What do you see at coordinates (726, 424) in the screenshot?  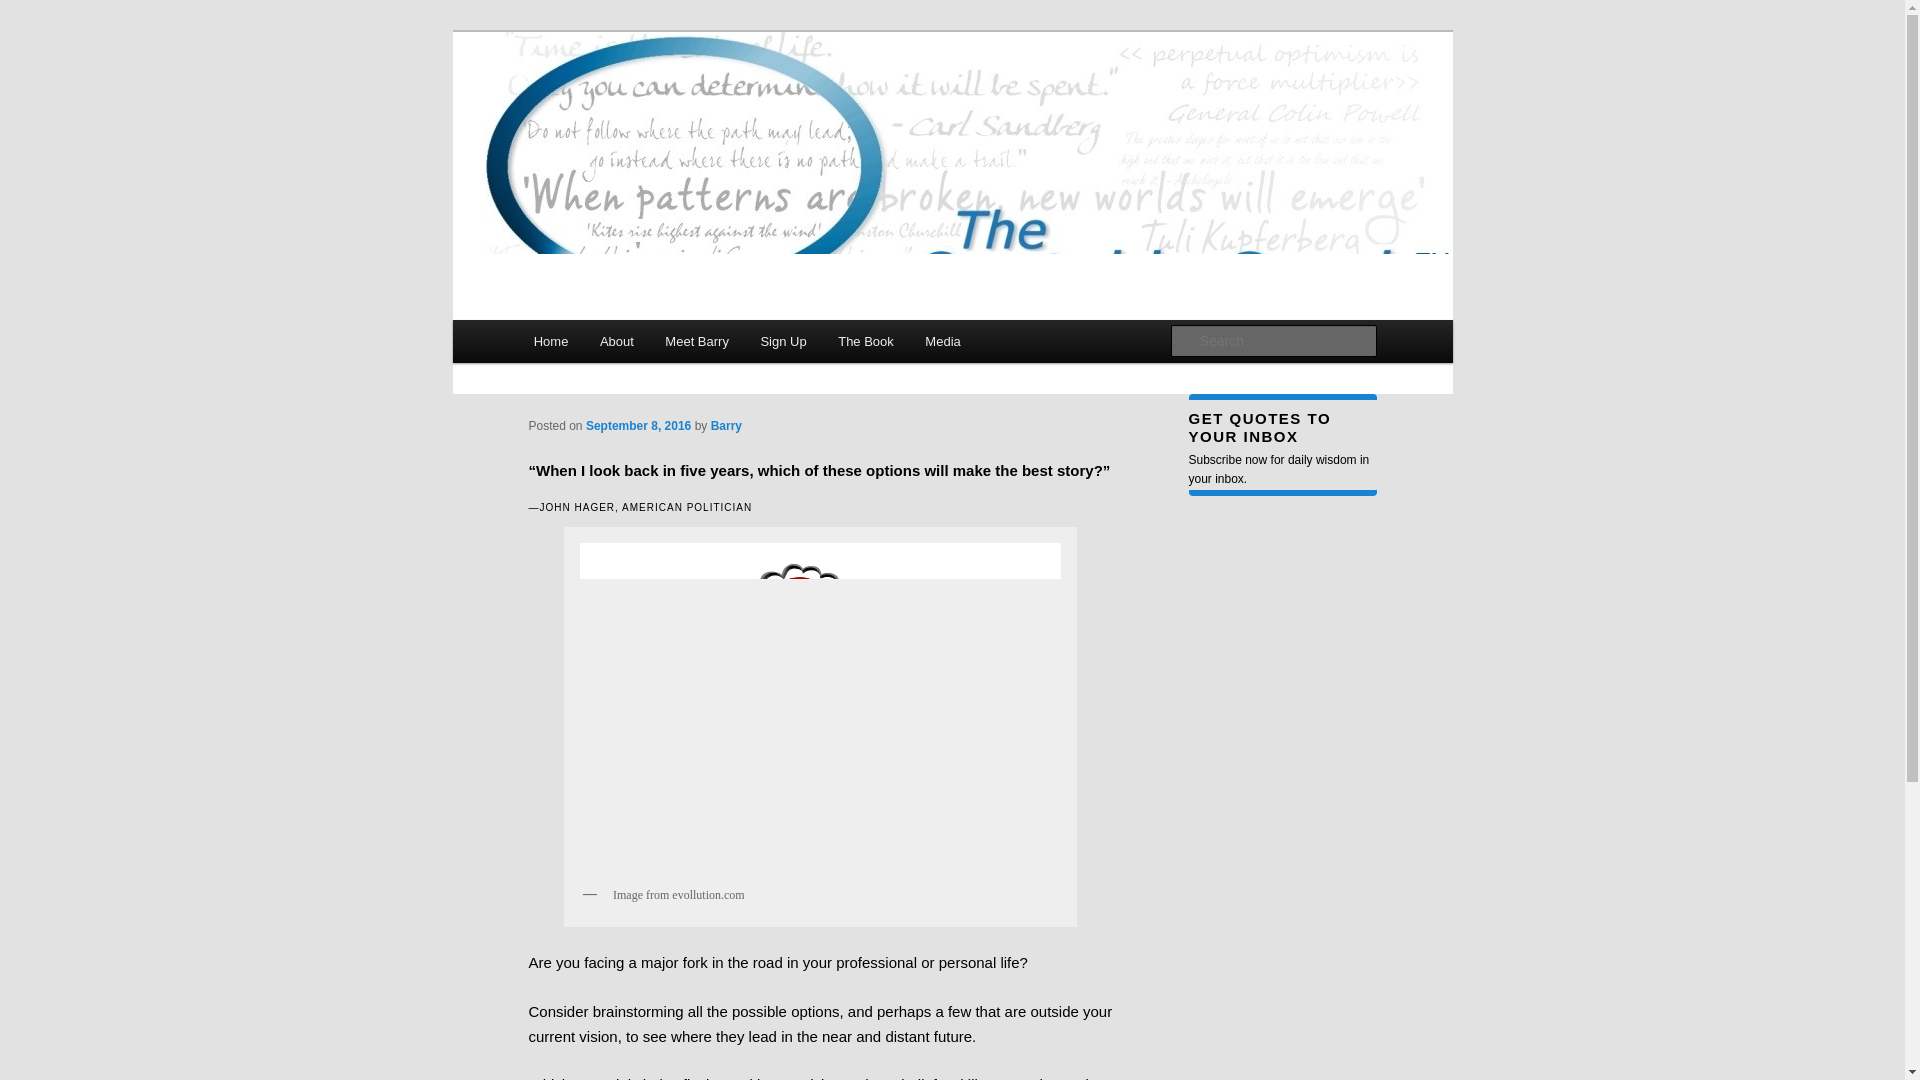 I see `Barry` at bounding box center [726, 424].